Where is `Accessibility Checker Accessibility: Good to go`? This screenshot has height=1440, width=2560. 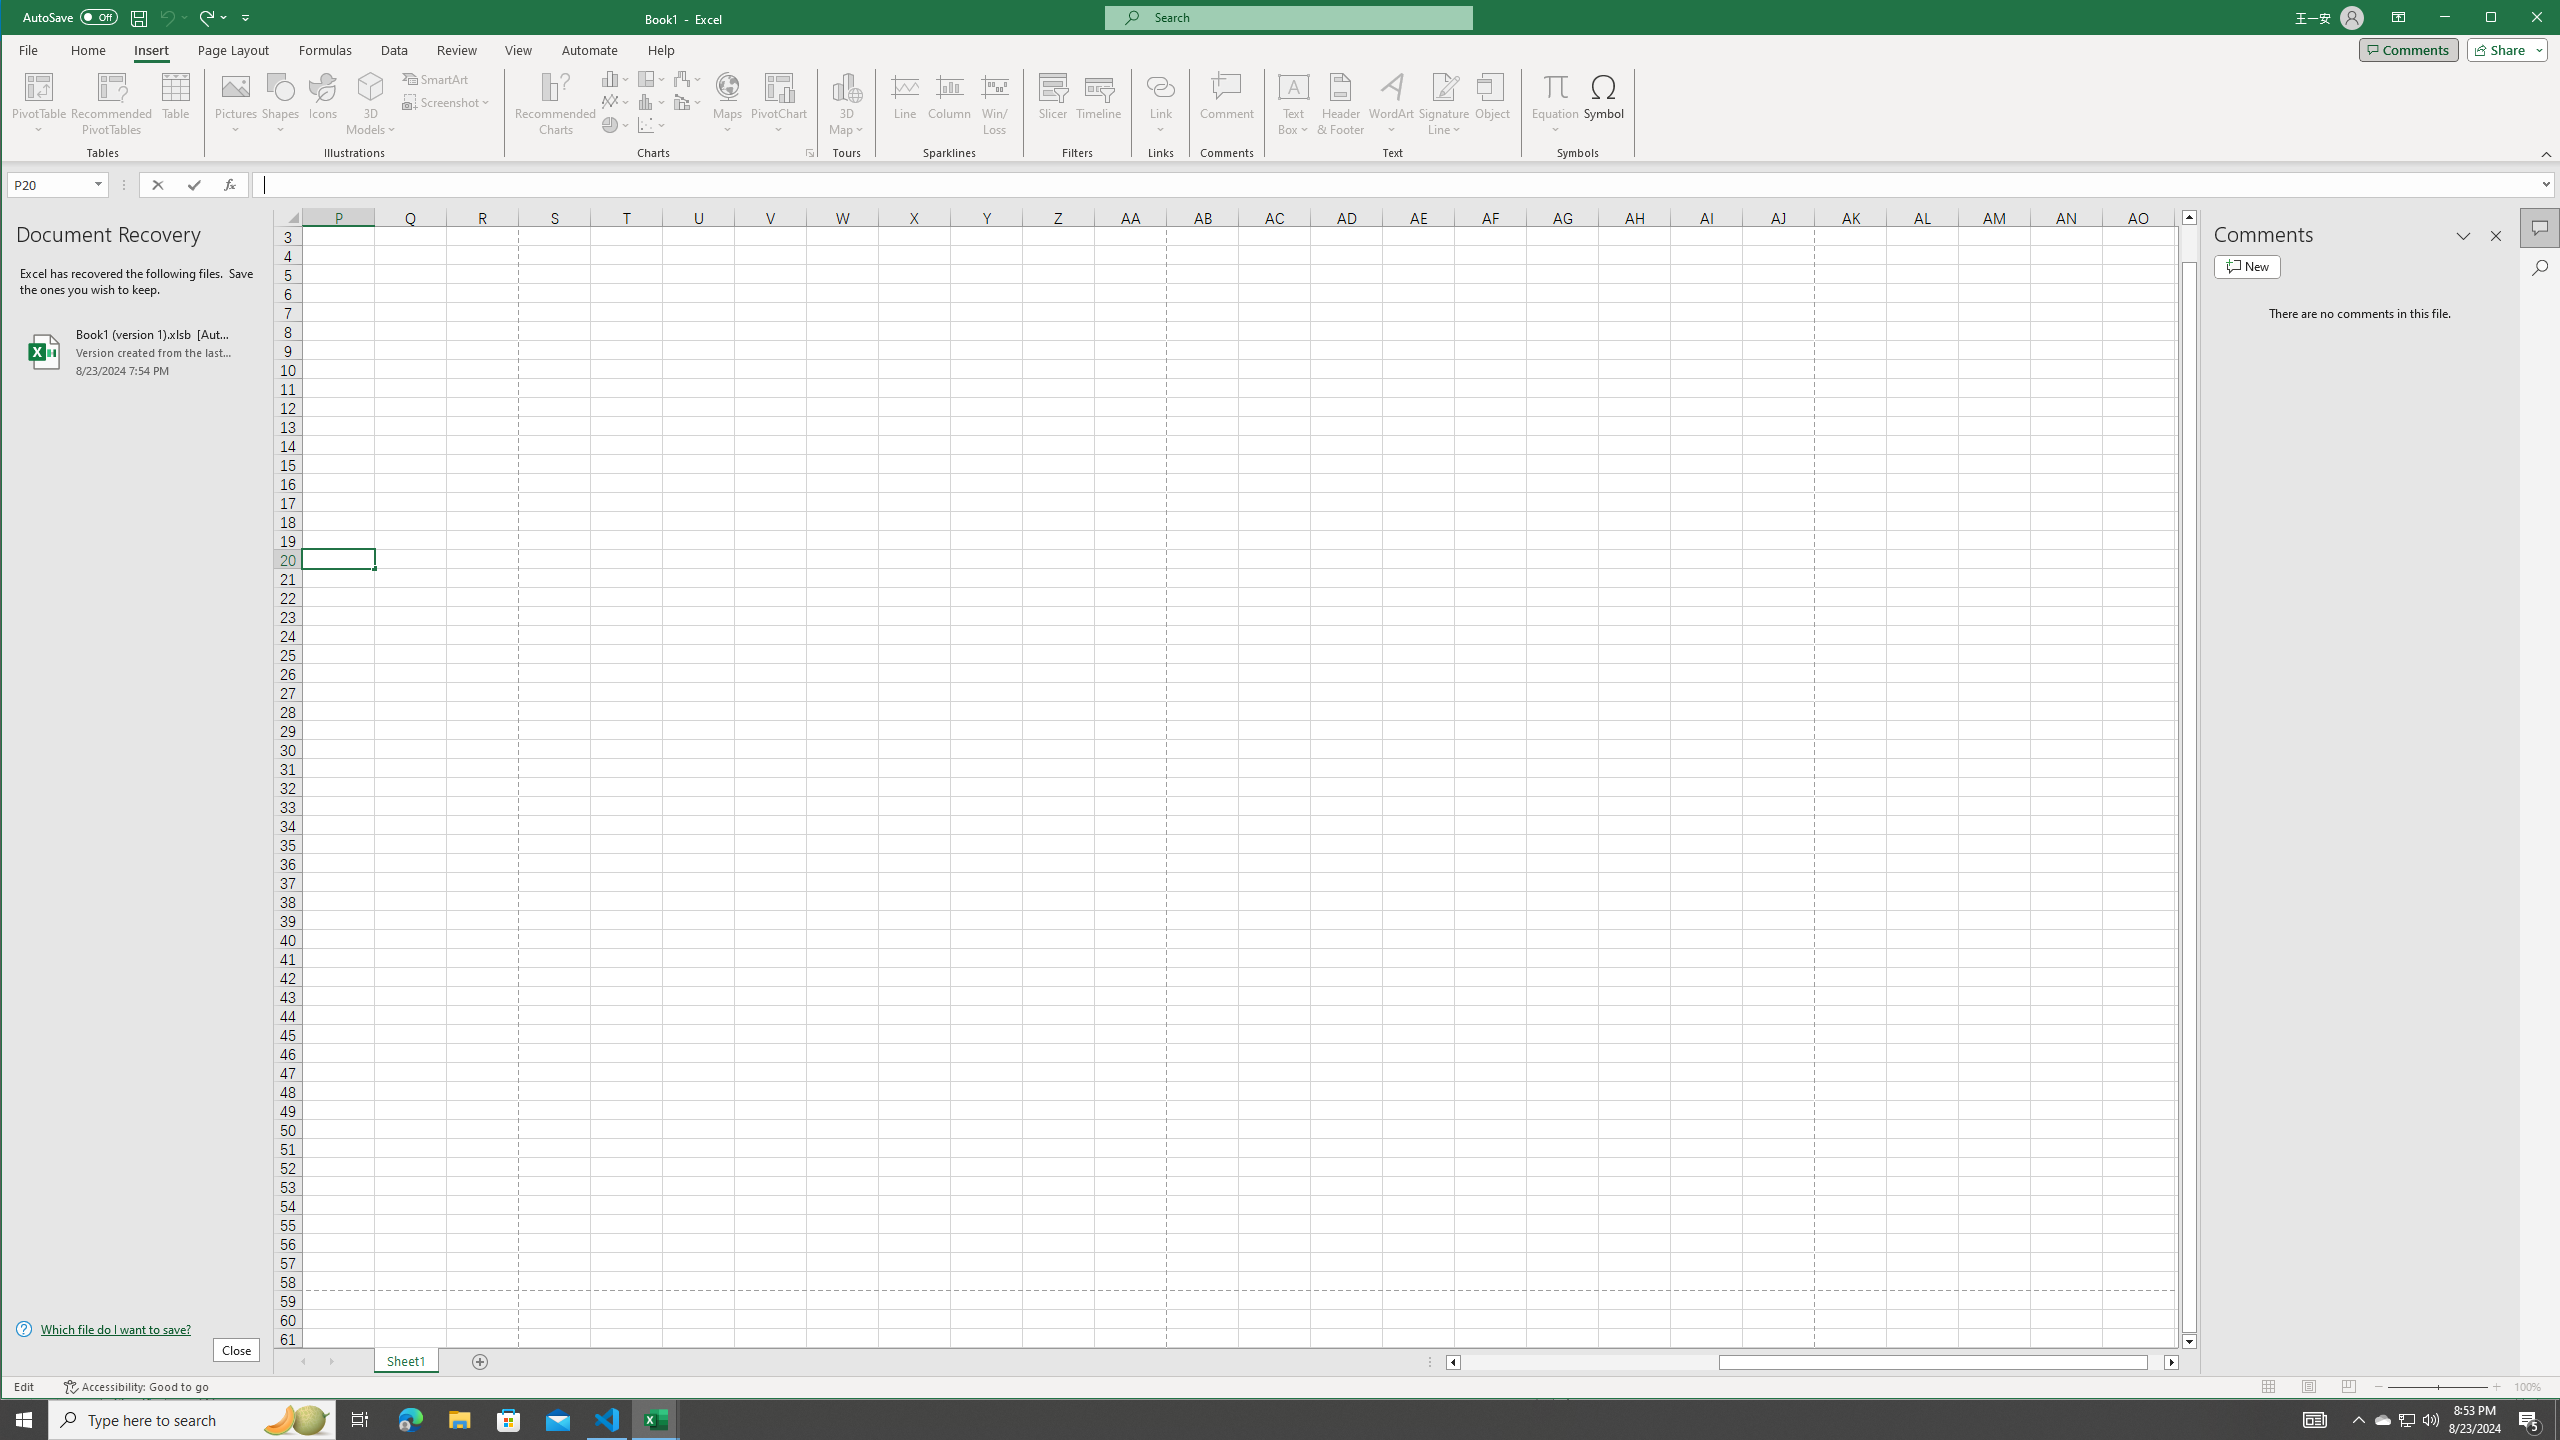 Accessibility Checker Accessibility: Good to go is located at coordinates (136, 1387).